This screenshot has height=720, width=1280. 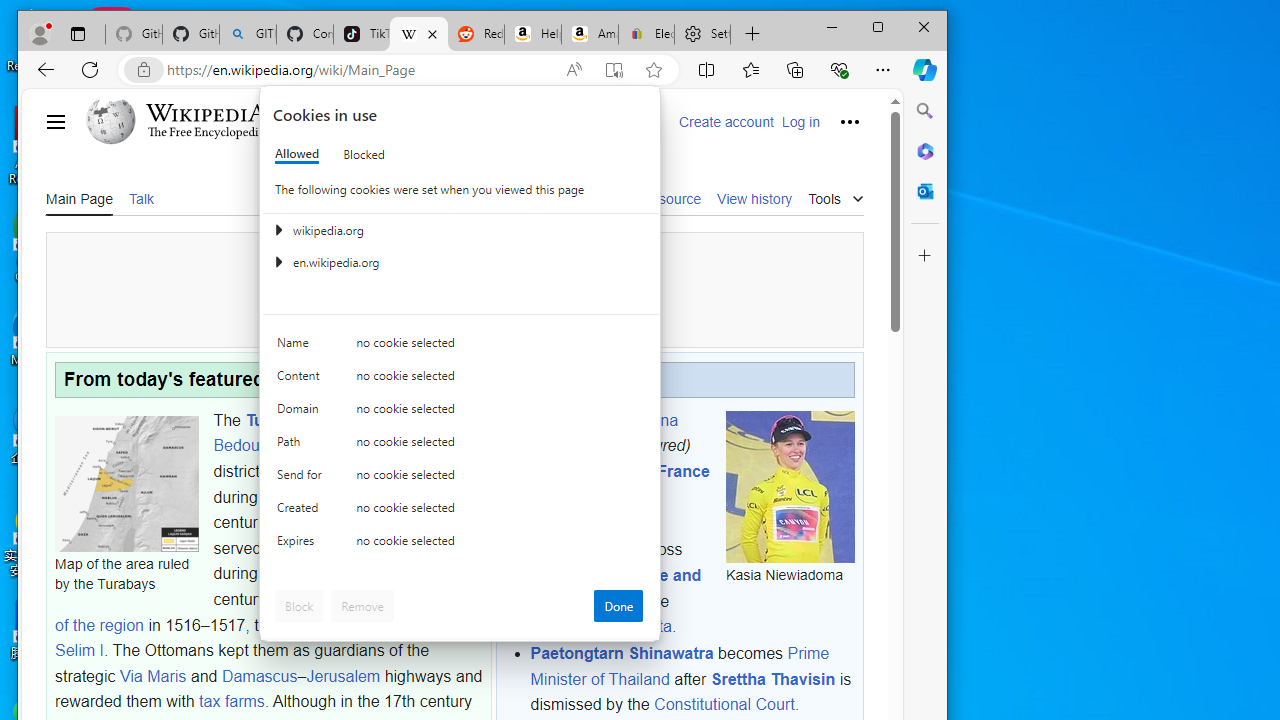 I want to click on Allowed, so click(x=296, y=154).